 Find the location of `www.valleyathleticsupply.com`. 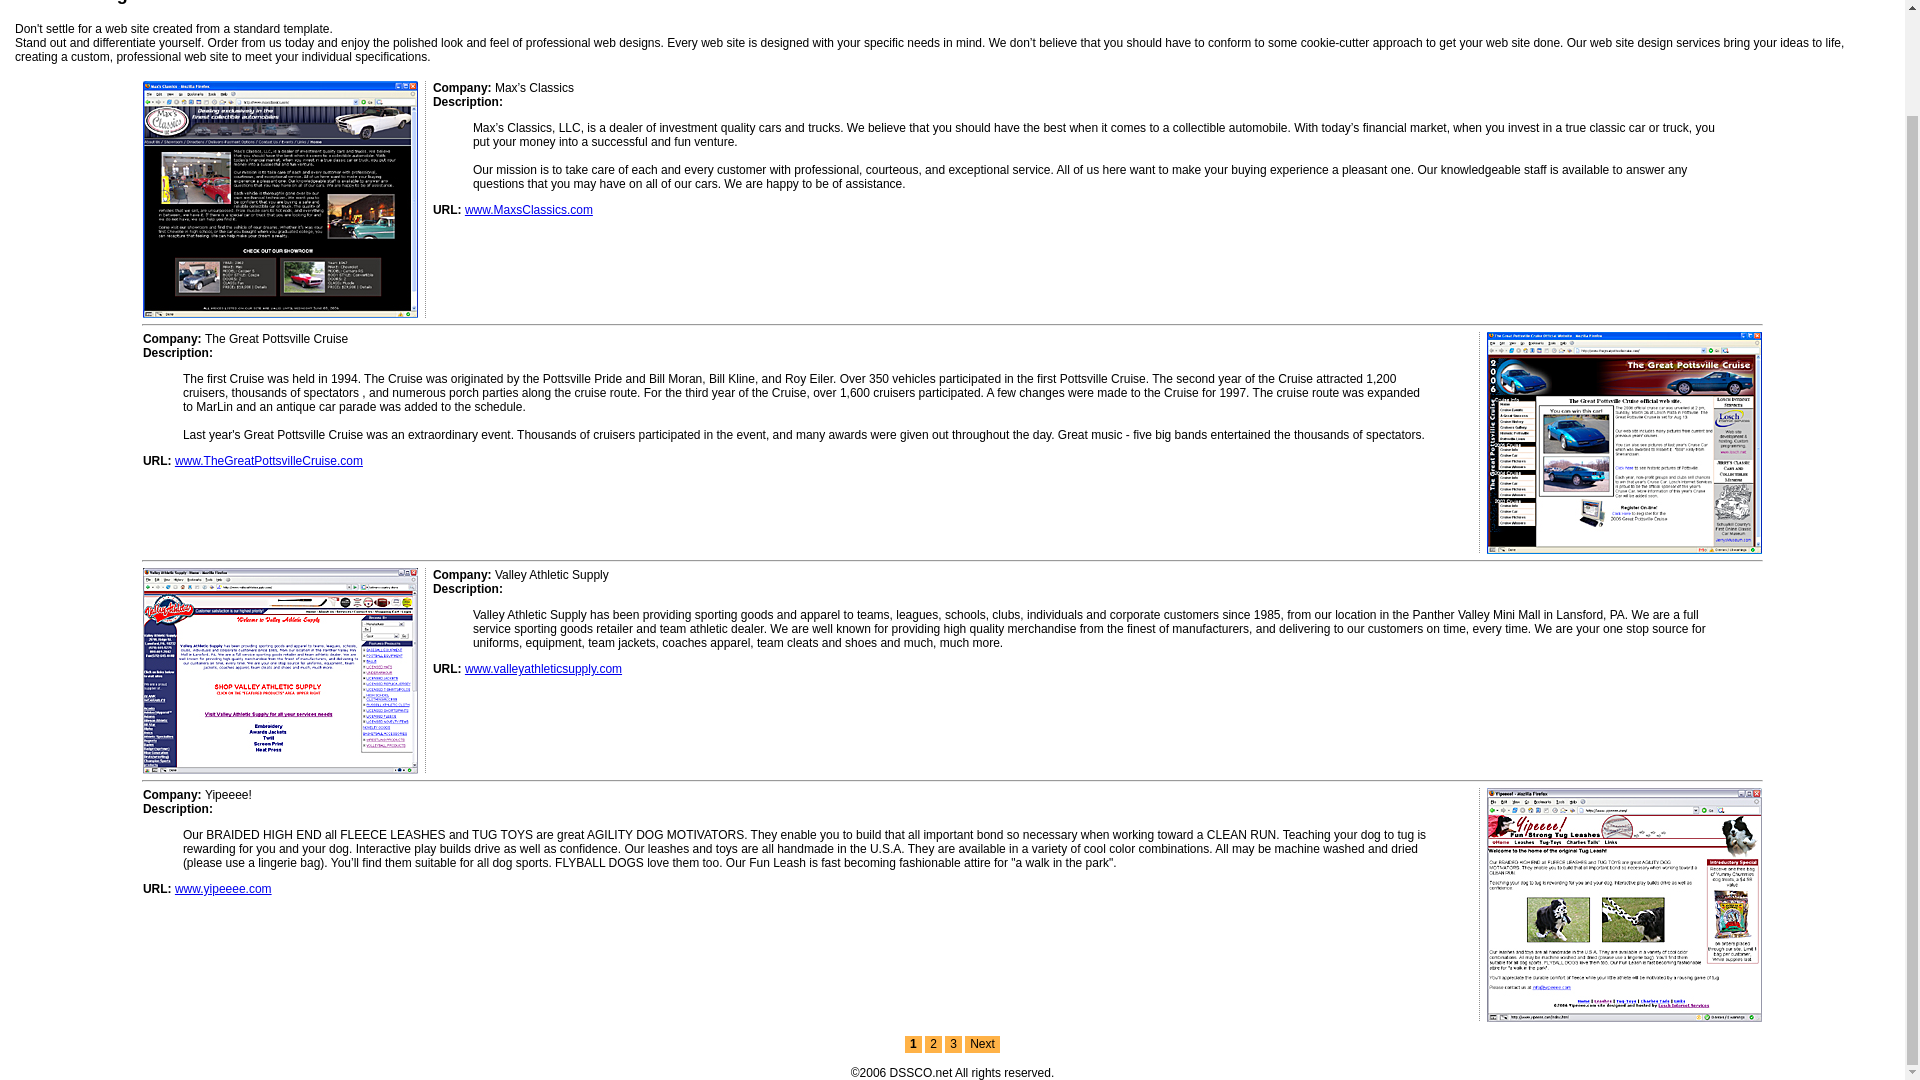

www.valleyathleticsupply.com is located at coordinates (543, 669).